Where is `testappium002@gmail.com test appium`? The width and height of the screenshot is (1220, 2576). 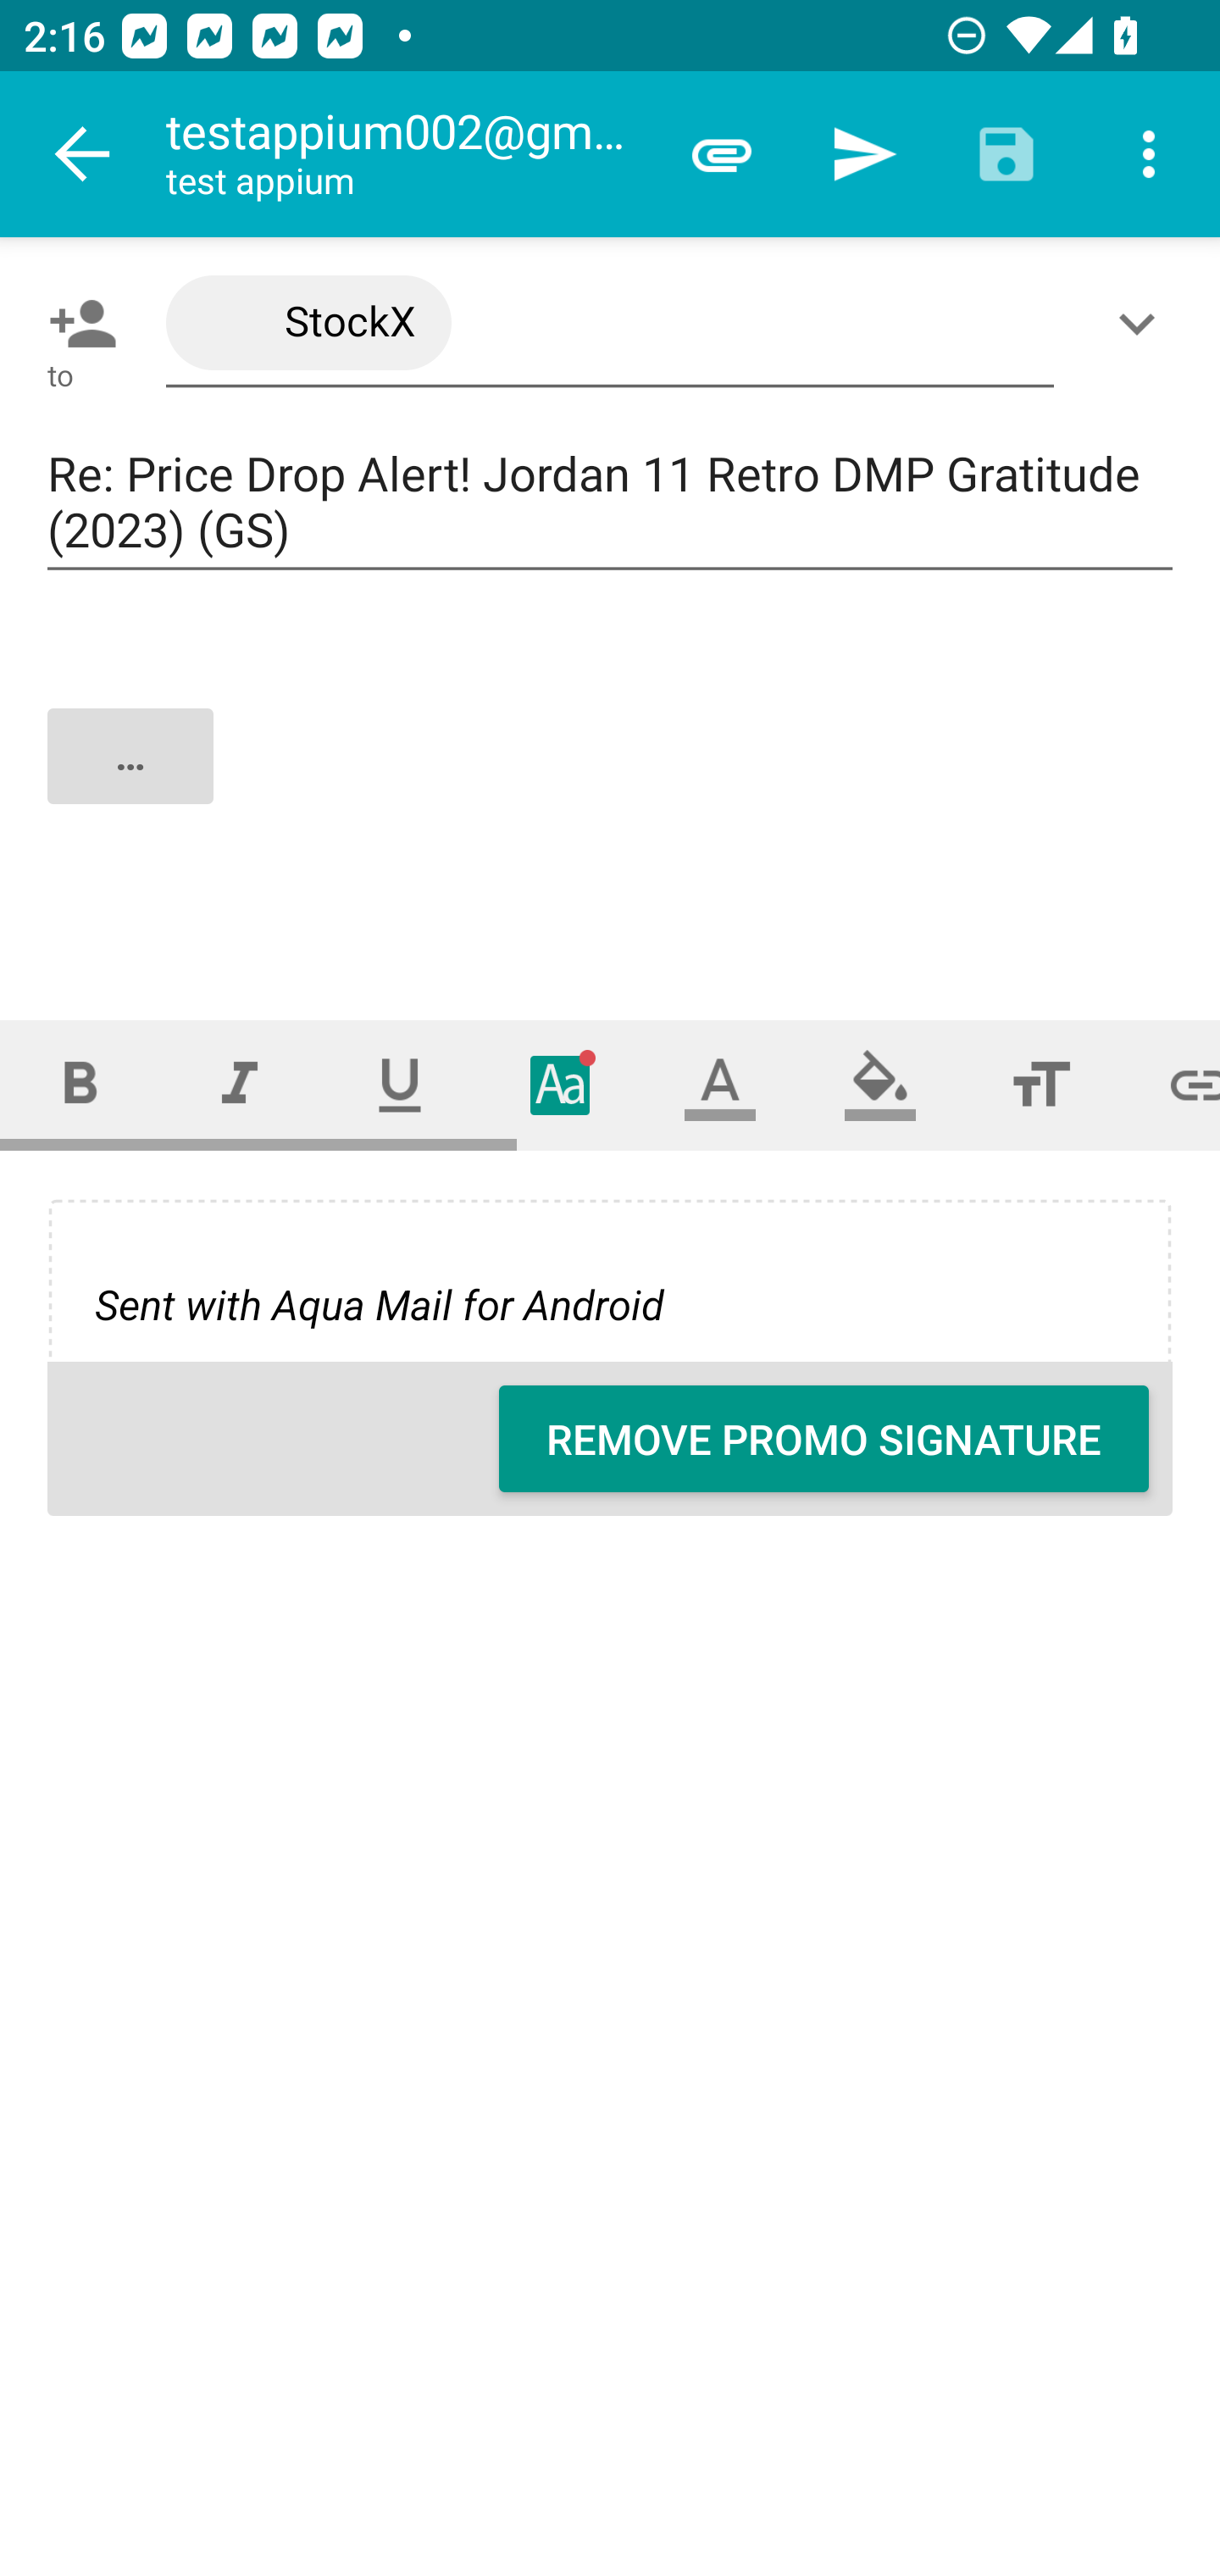 testappium002@gmail.com test appium is located at coordinates (408, 154).